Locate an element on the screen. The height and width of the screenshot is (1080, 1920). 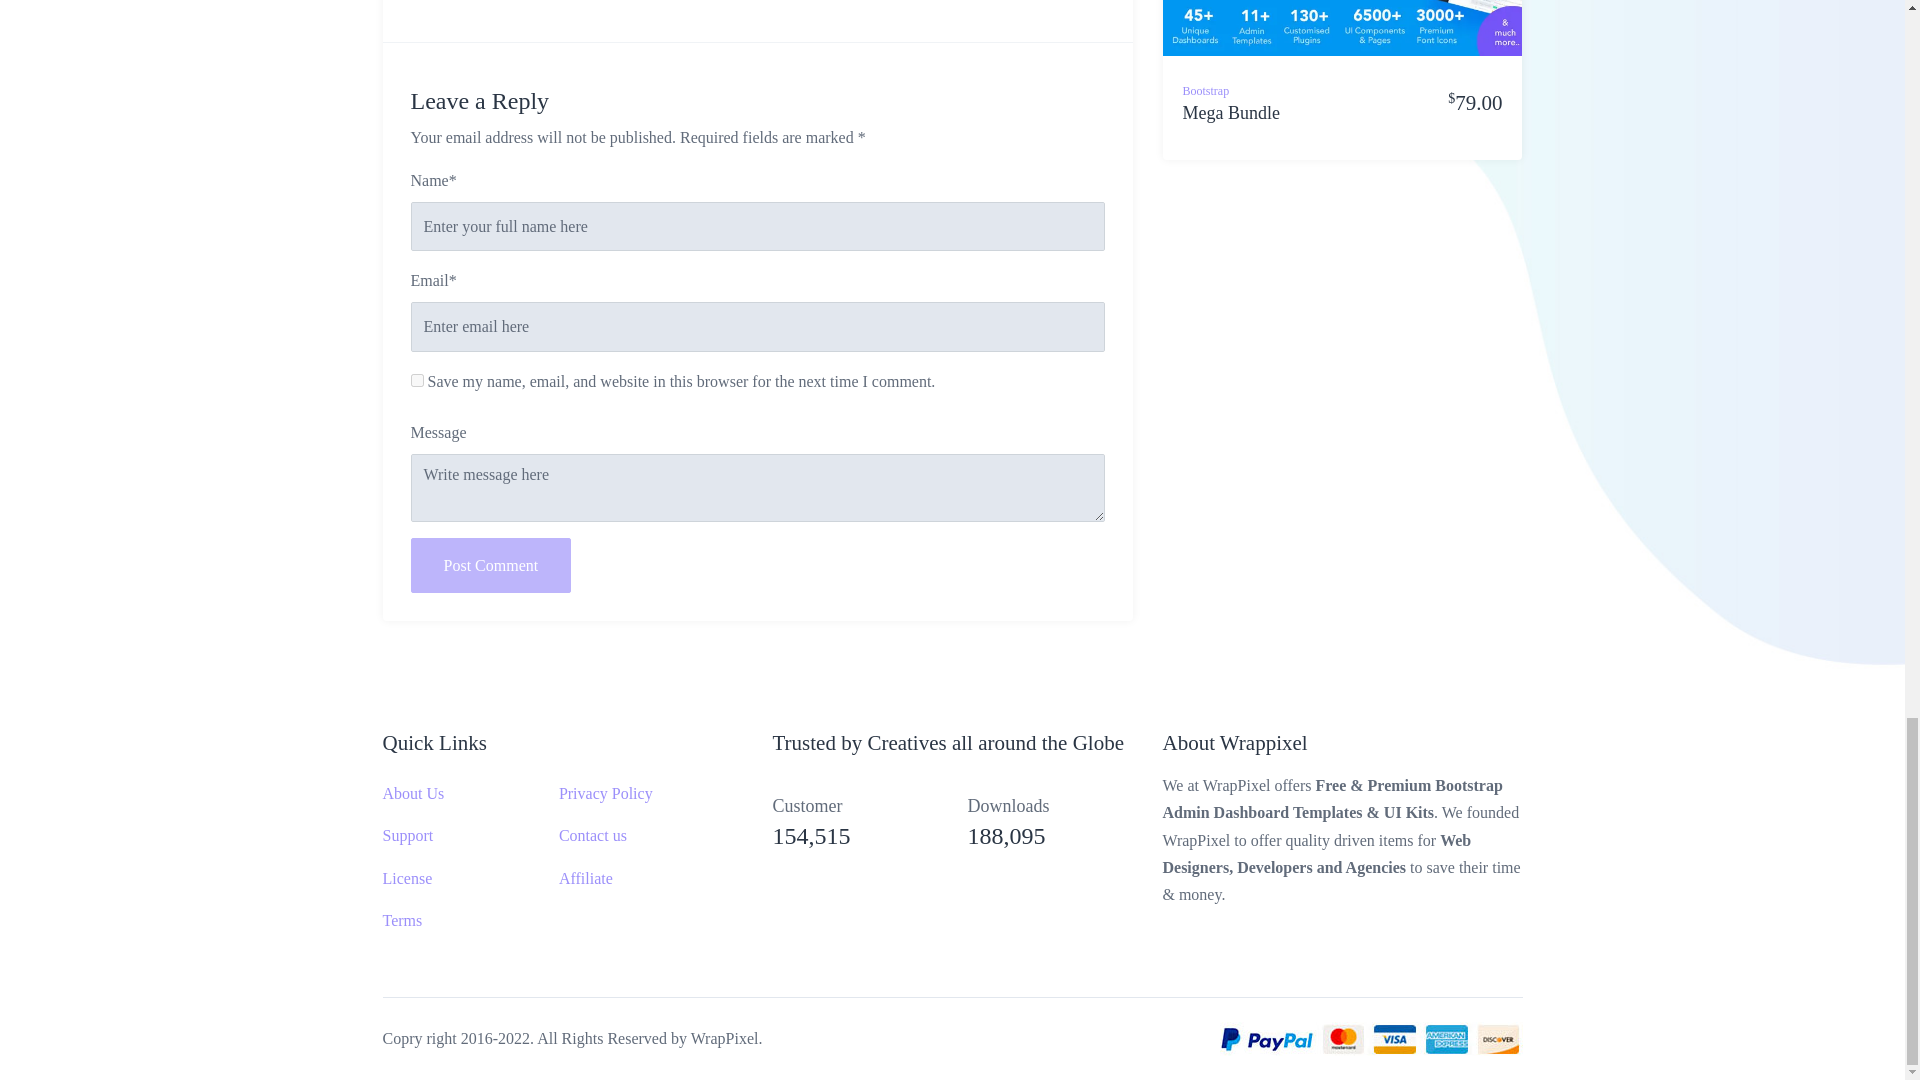
License is located at coordinates (407, 878).